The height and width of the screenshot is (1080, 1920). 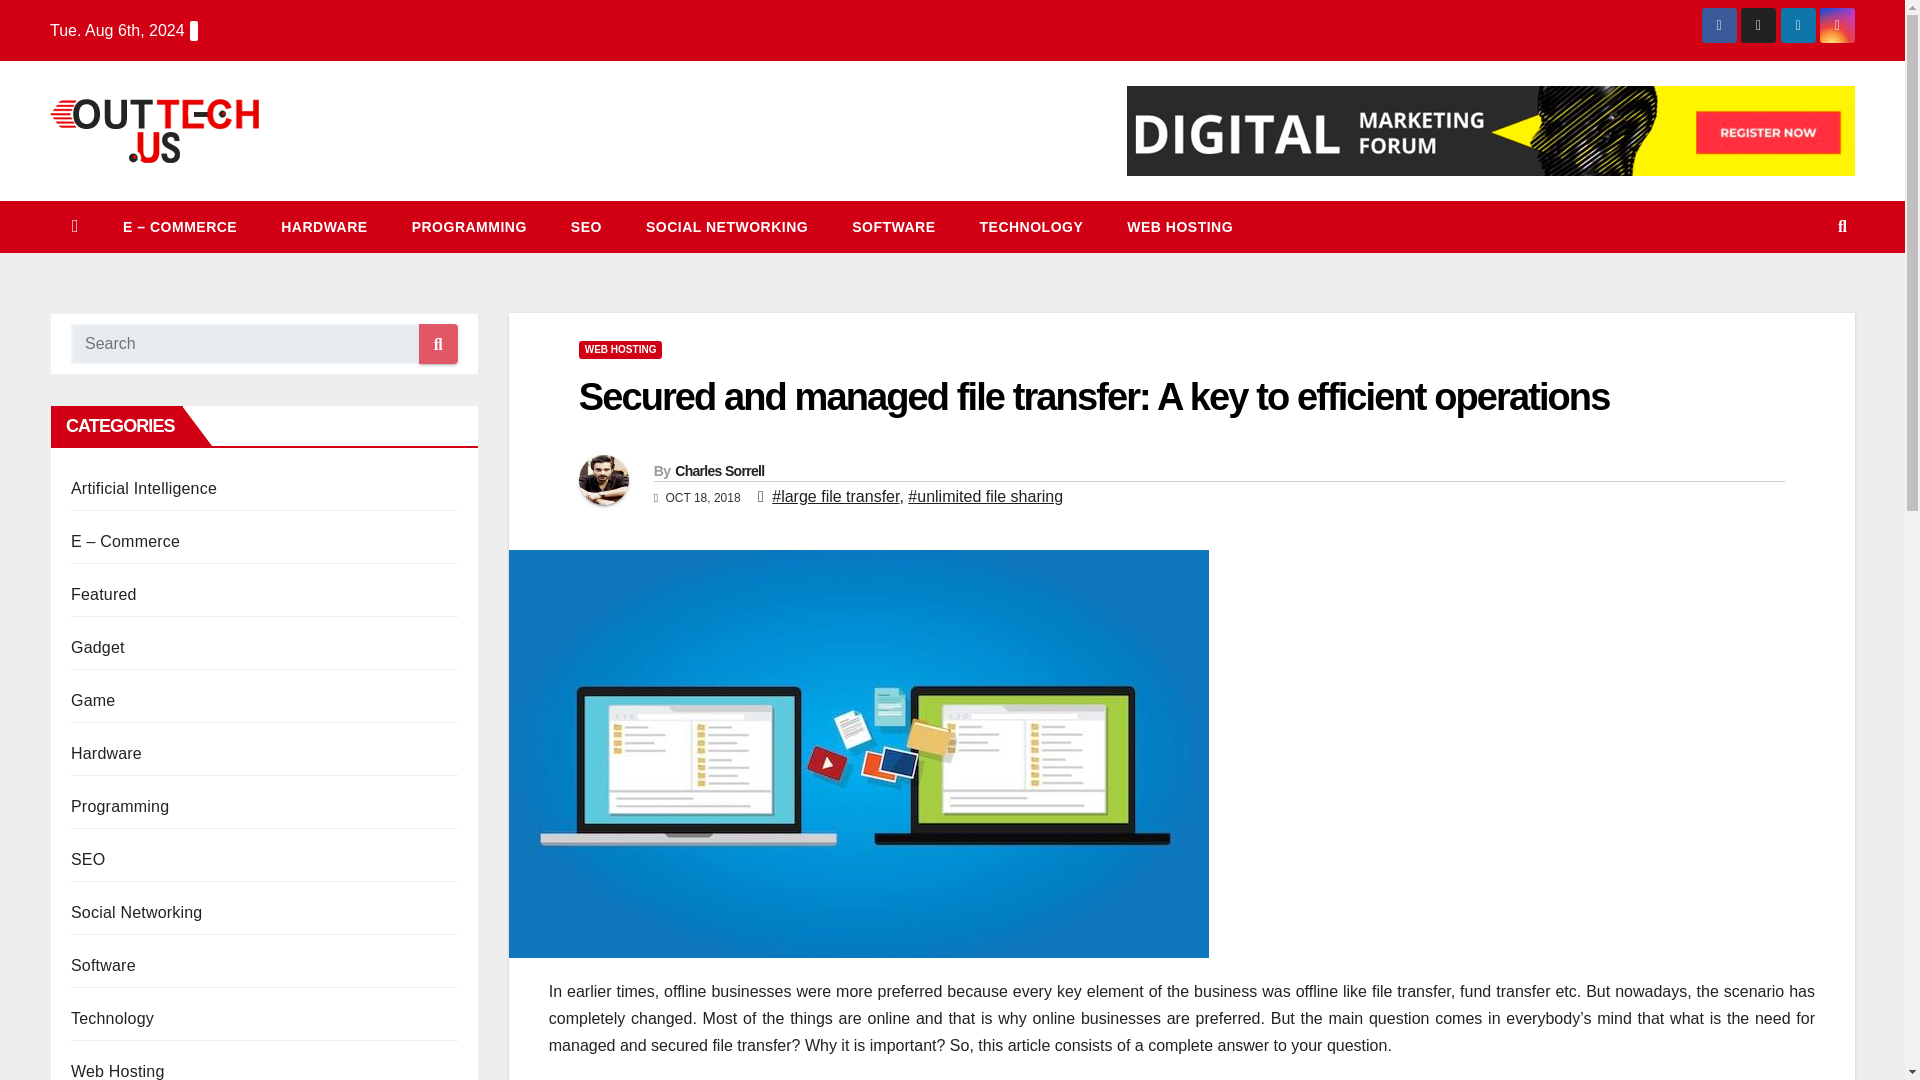 What do you see at coordinates (1180, 226) in the screenshot?
I see `Web Hosting` at bounding box center [1180, 226].